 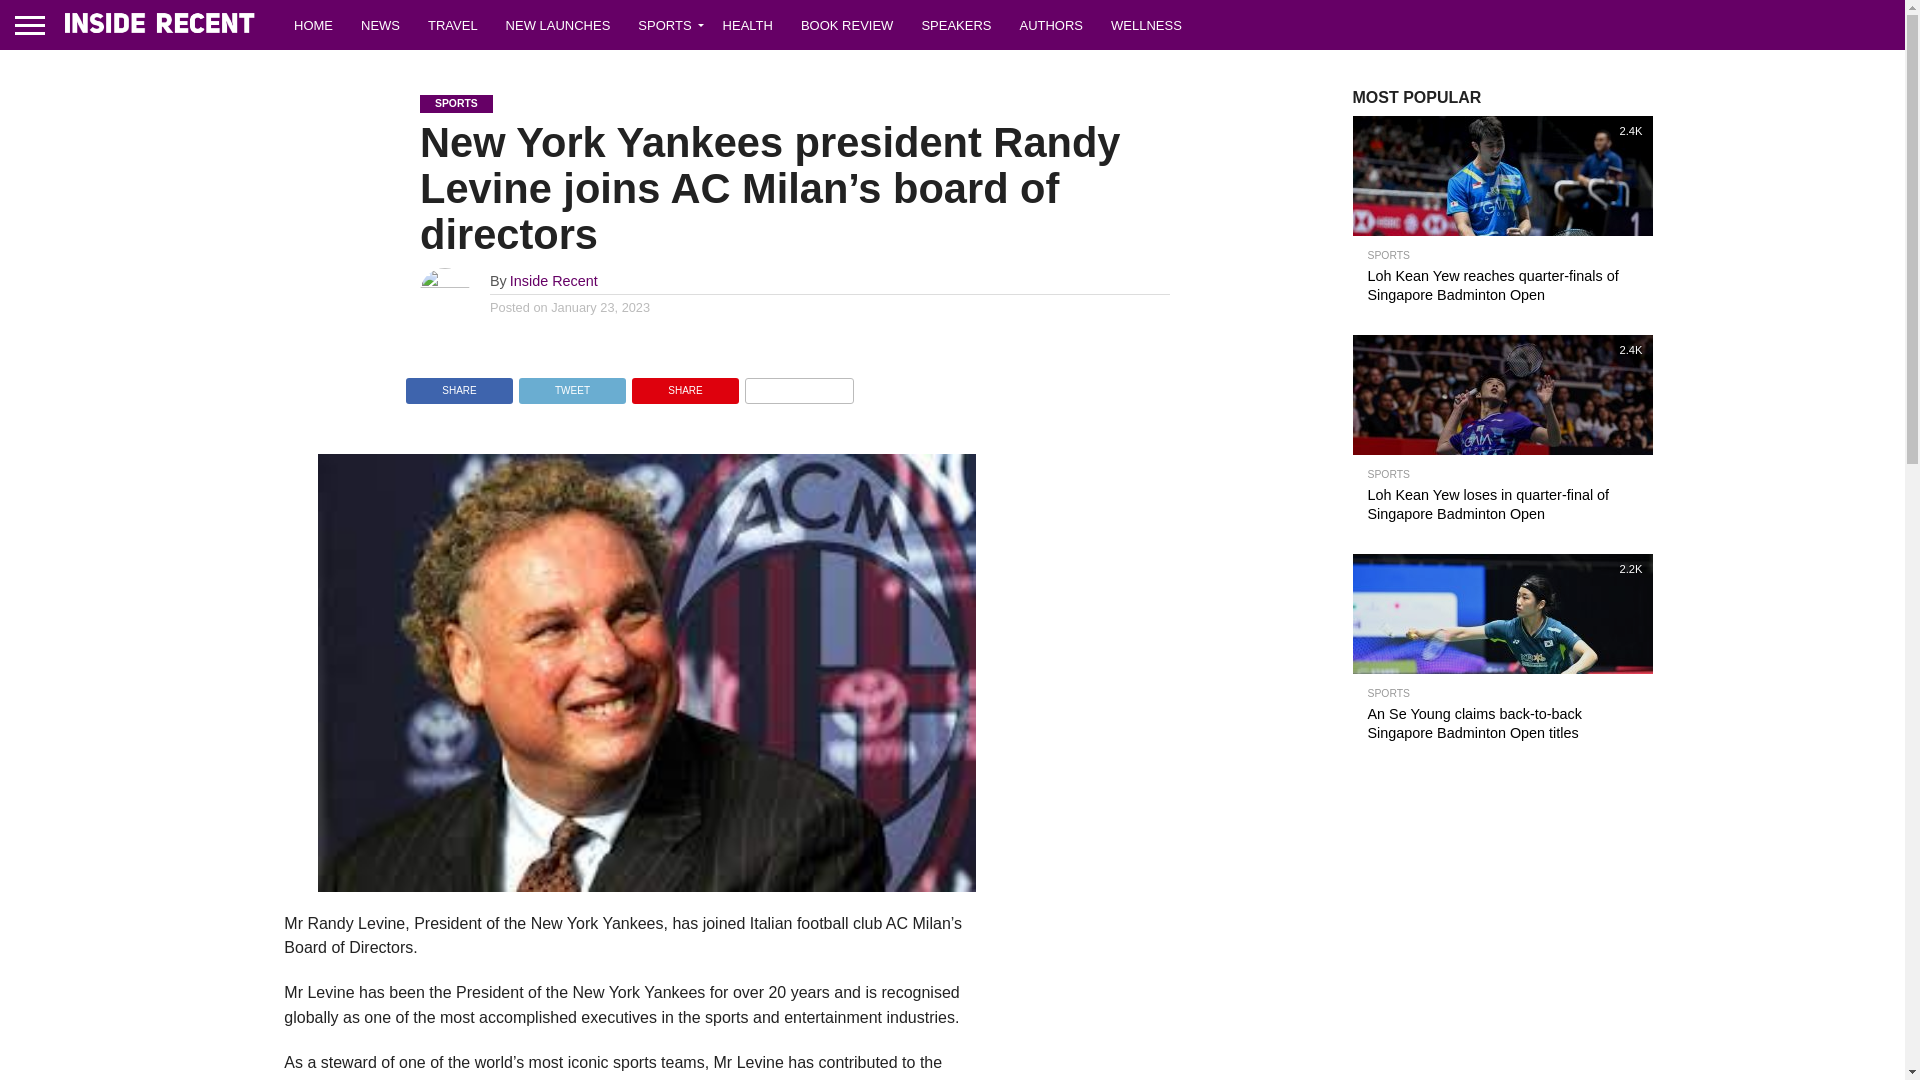 What do you see at coordinates (846, 24) in the screenshot?
I see `BOOK REVIEW` at bounding box center [846, 24].